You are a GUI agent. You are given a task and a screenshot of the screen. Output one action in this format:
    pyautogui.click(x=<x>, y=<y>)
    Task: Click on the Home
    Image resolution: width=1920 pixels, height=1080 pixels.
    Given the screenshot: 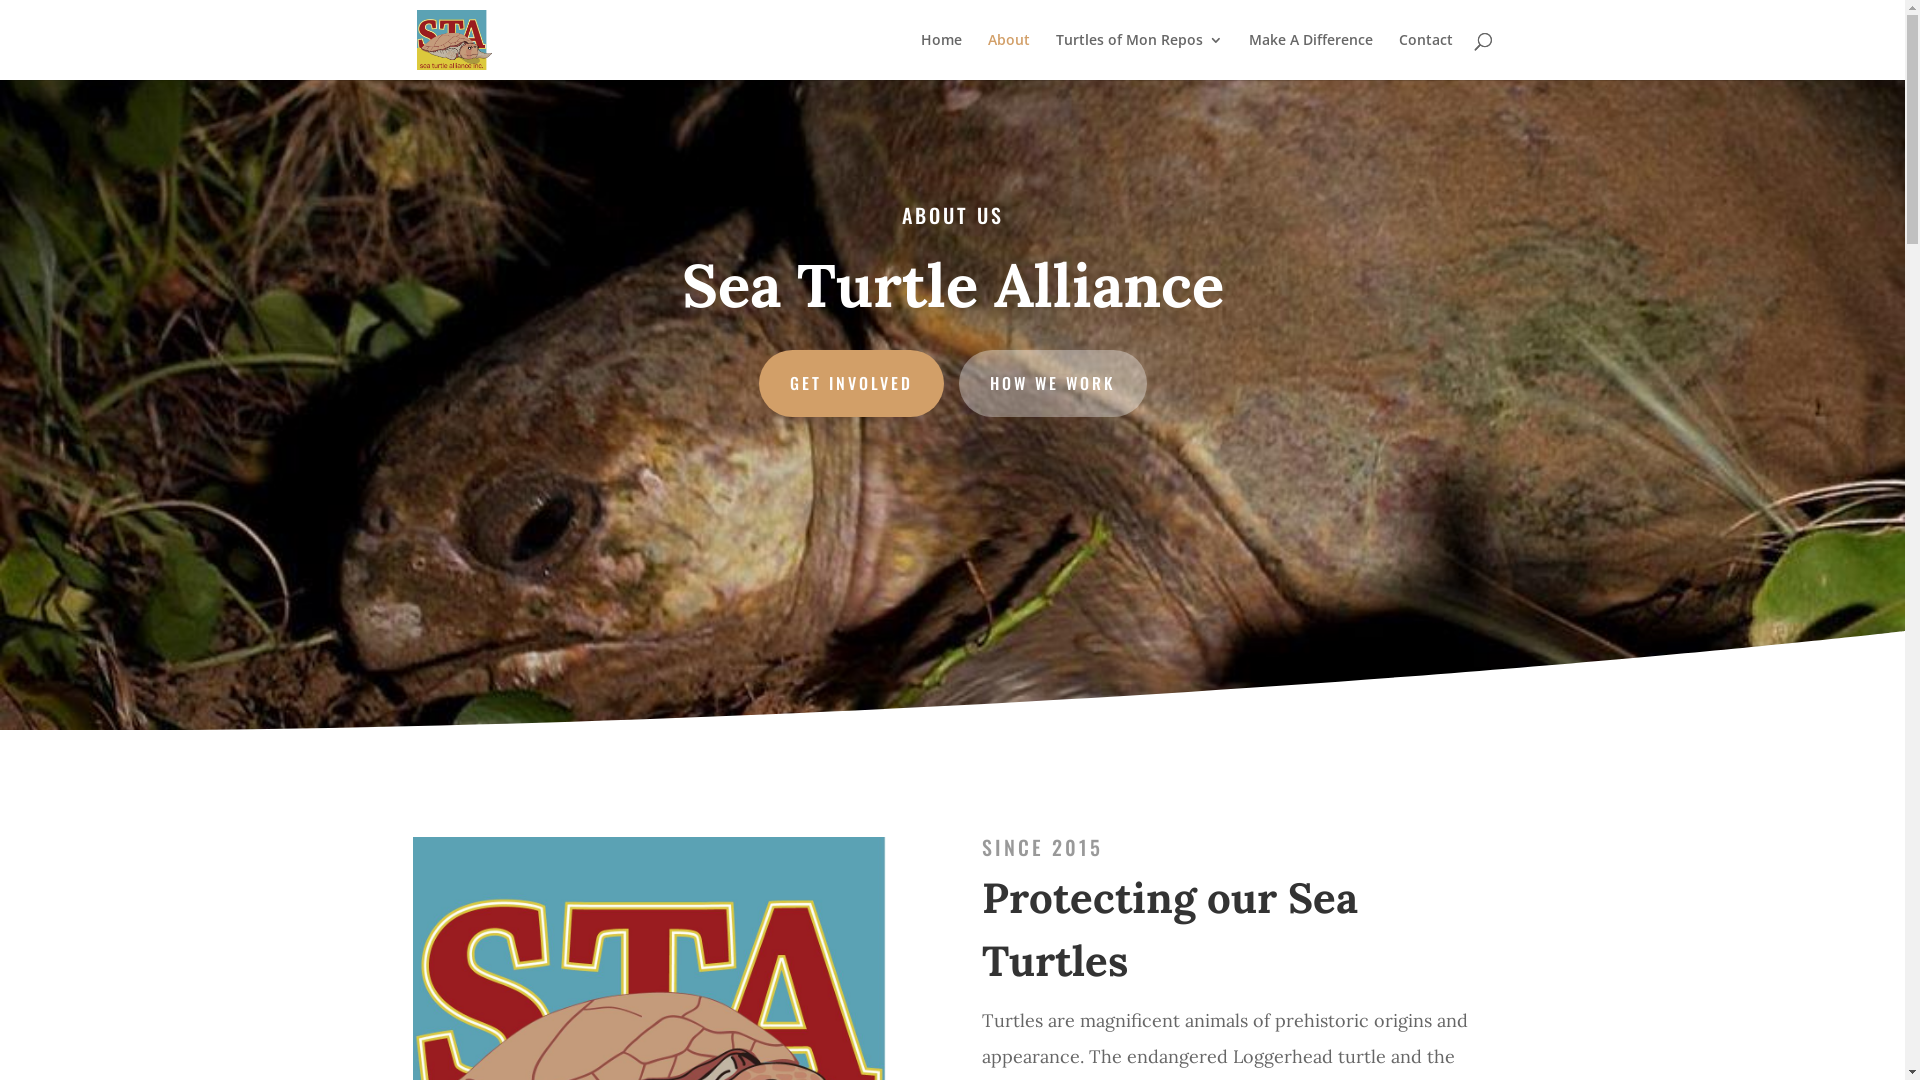 What is the action you would take?
    pyautogui.click(x=940, y=56)
    